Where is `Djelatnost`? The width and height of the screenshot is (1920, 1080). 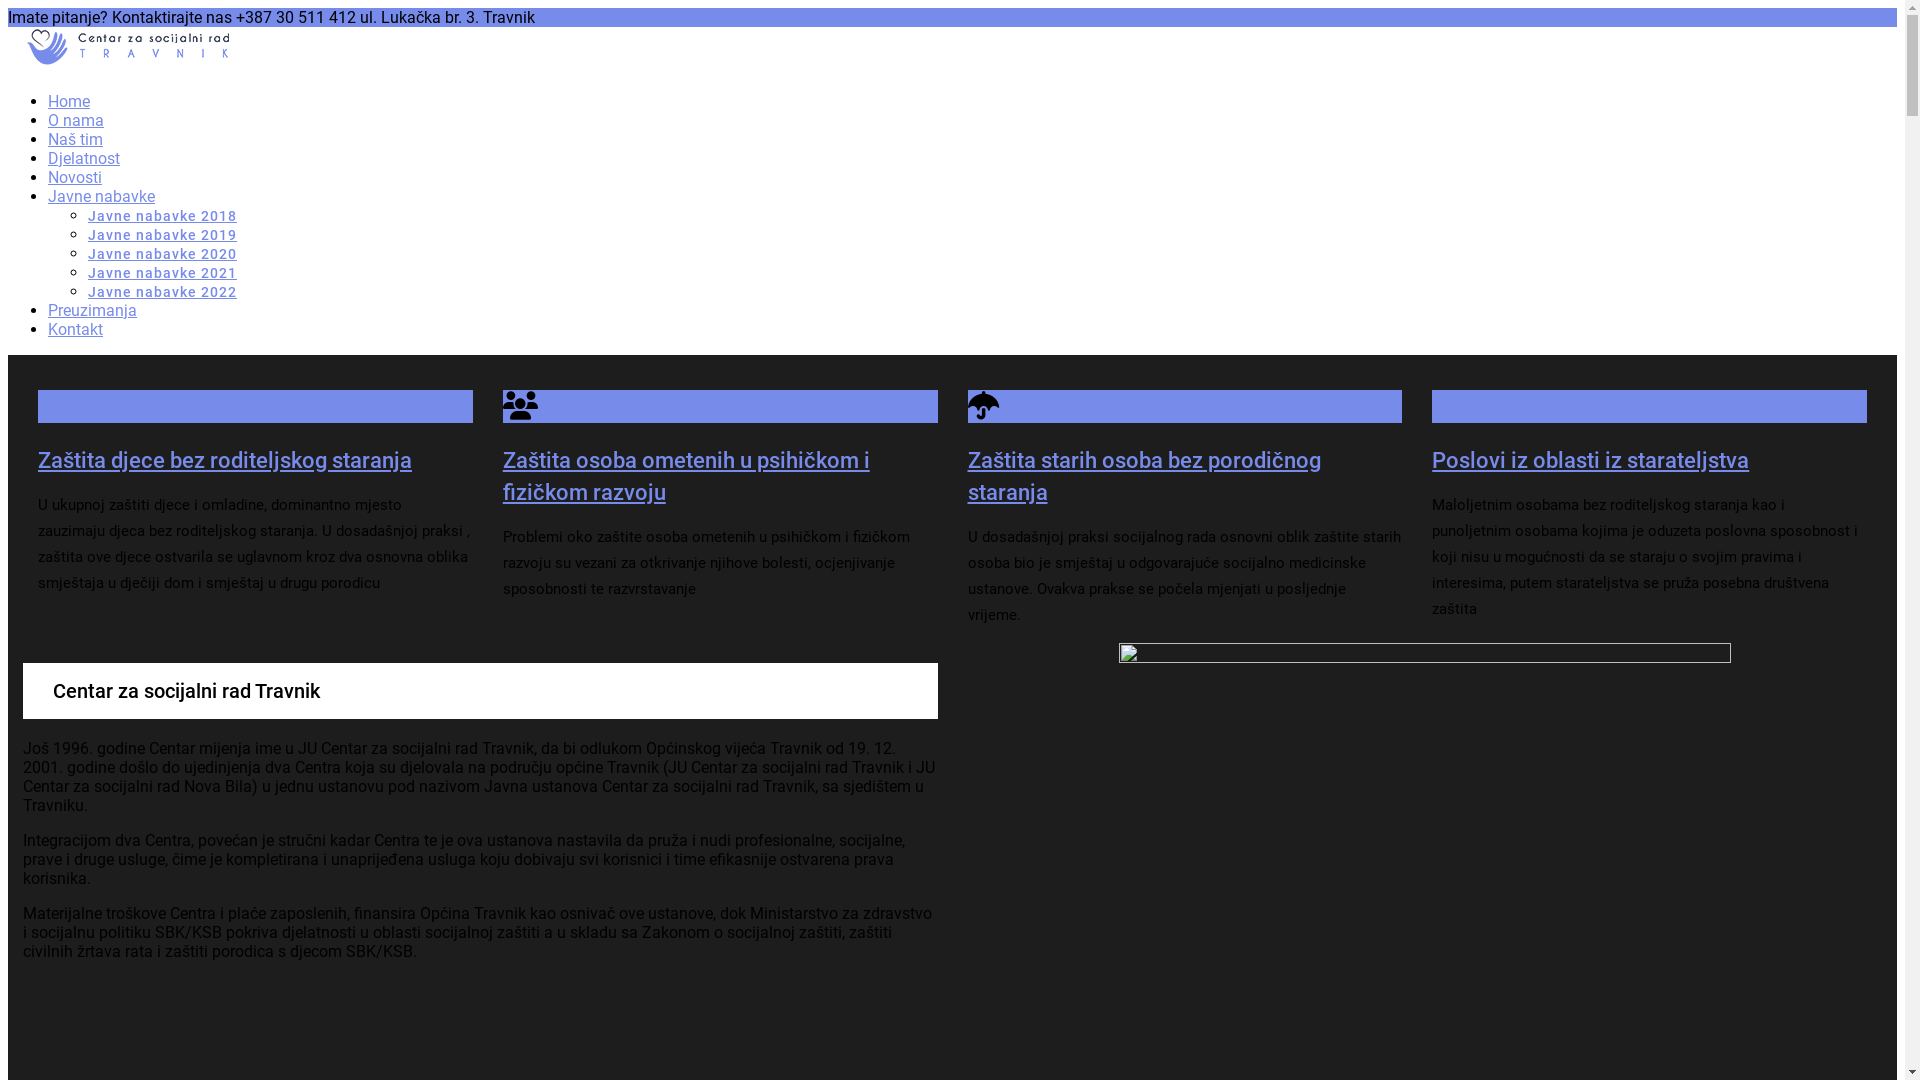
Djelatnost is located at coordinates (84, 158).